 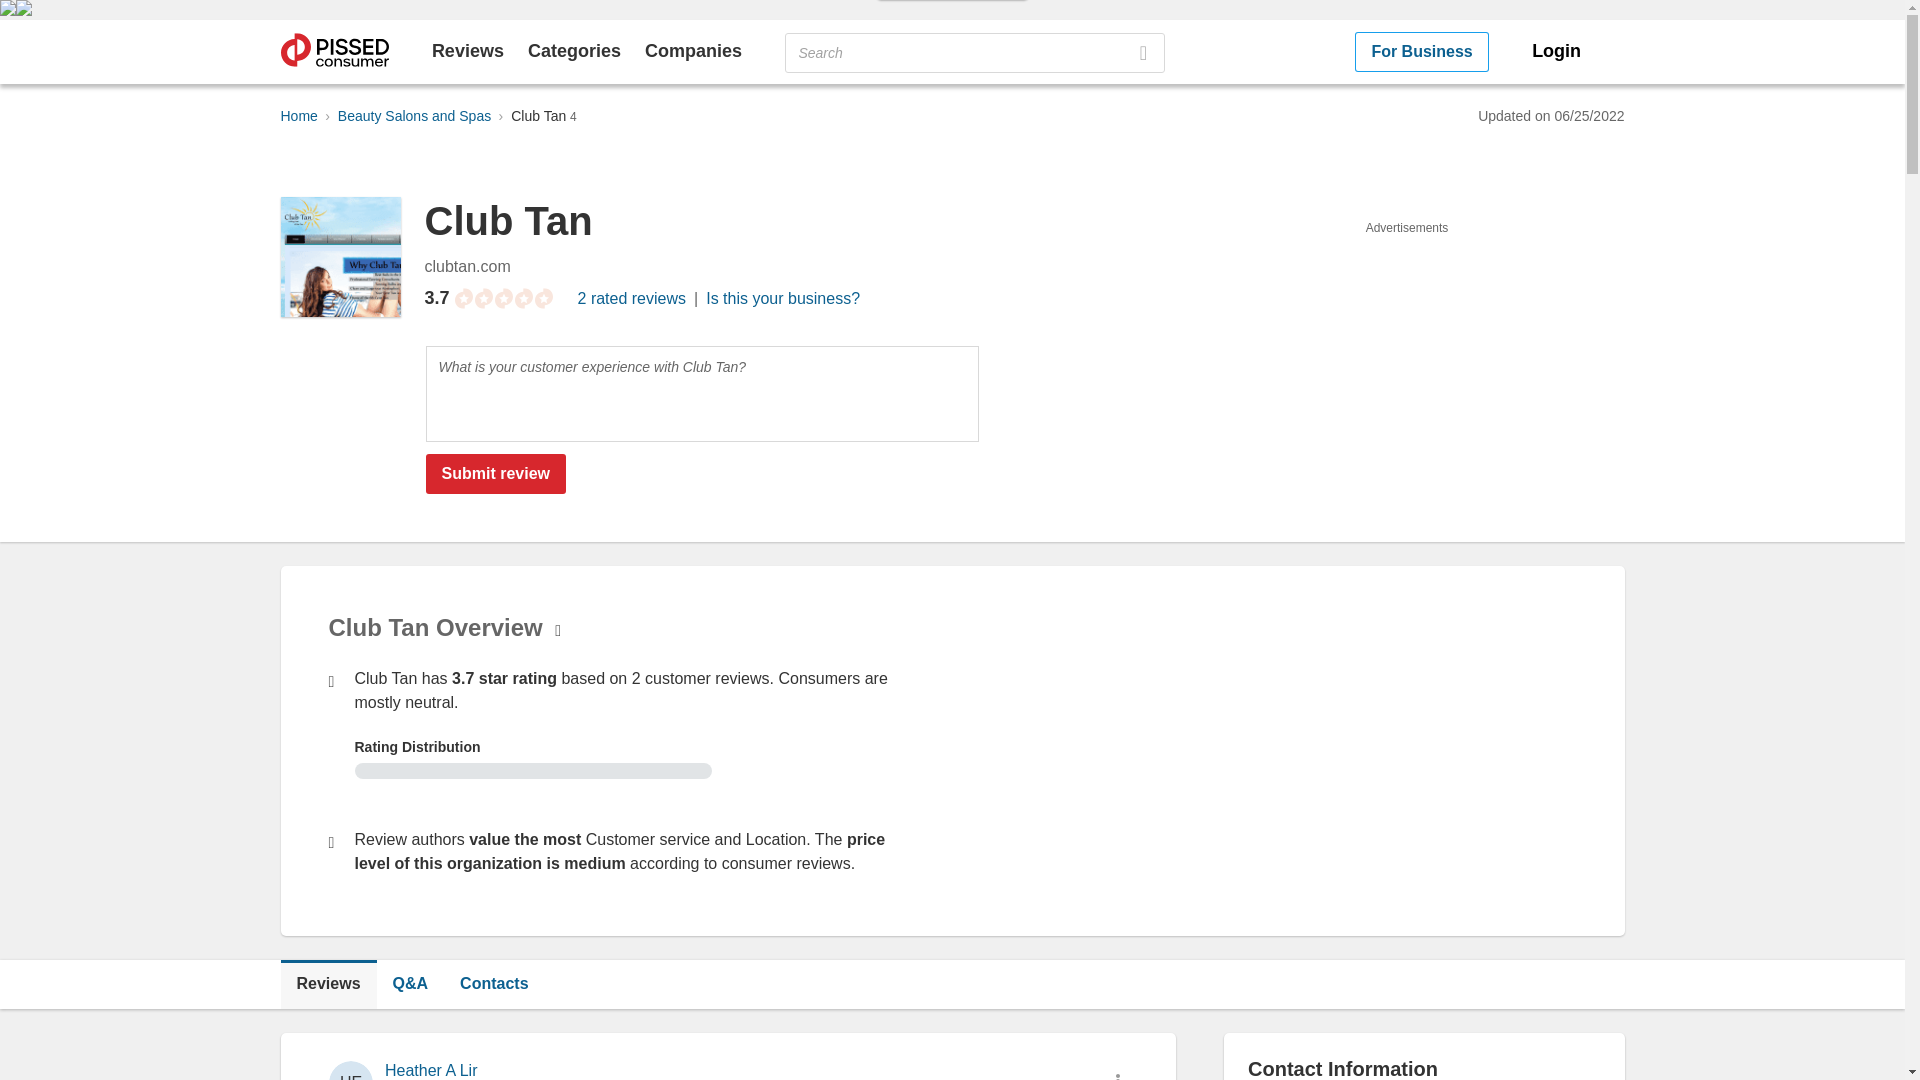 What do you see at coordinates (574, 50) in the screenshot?
I see `Categories` at bounding box center [574, 50].